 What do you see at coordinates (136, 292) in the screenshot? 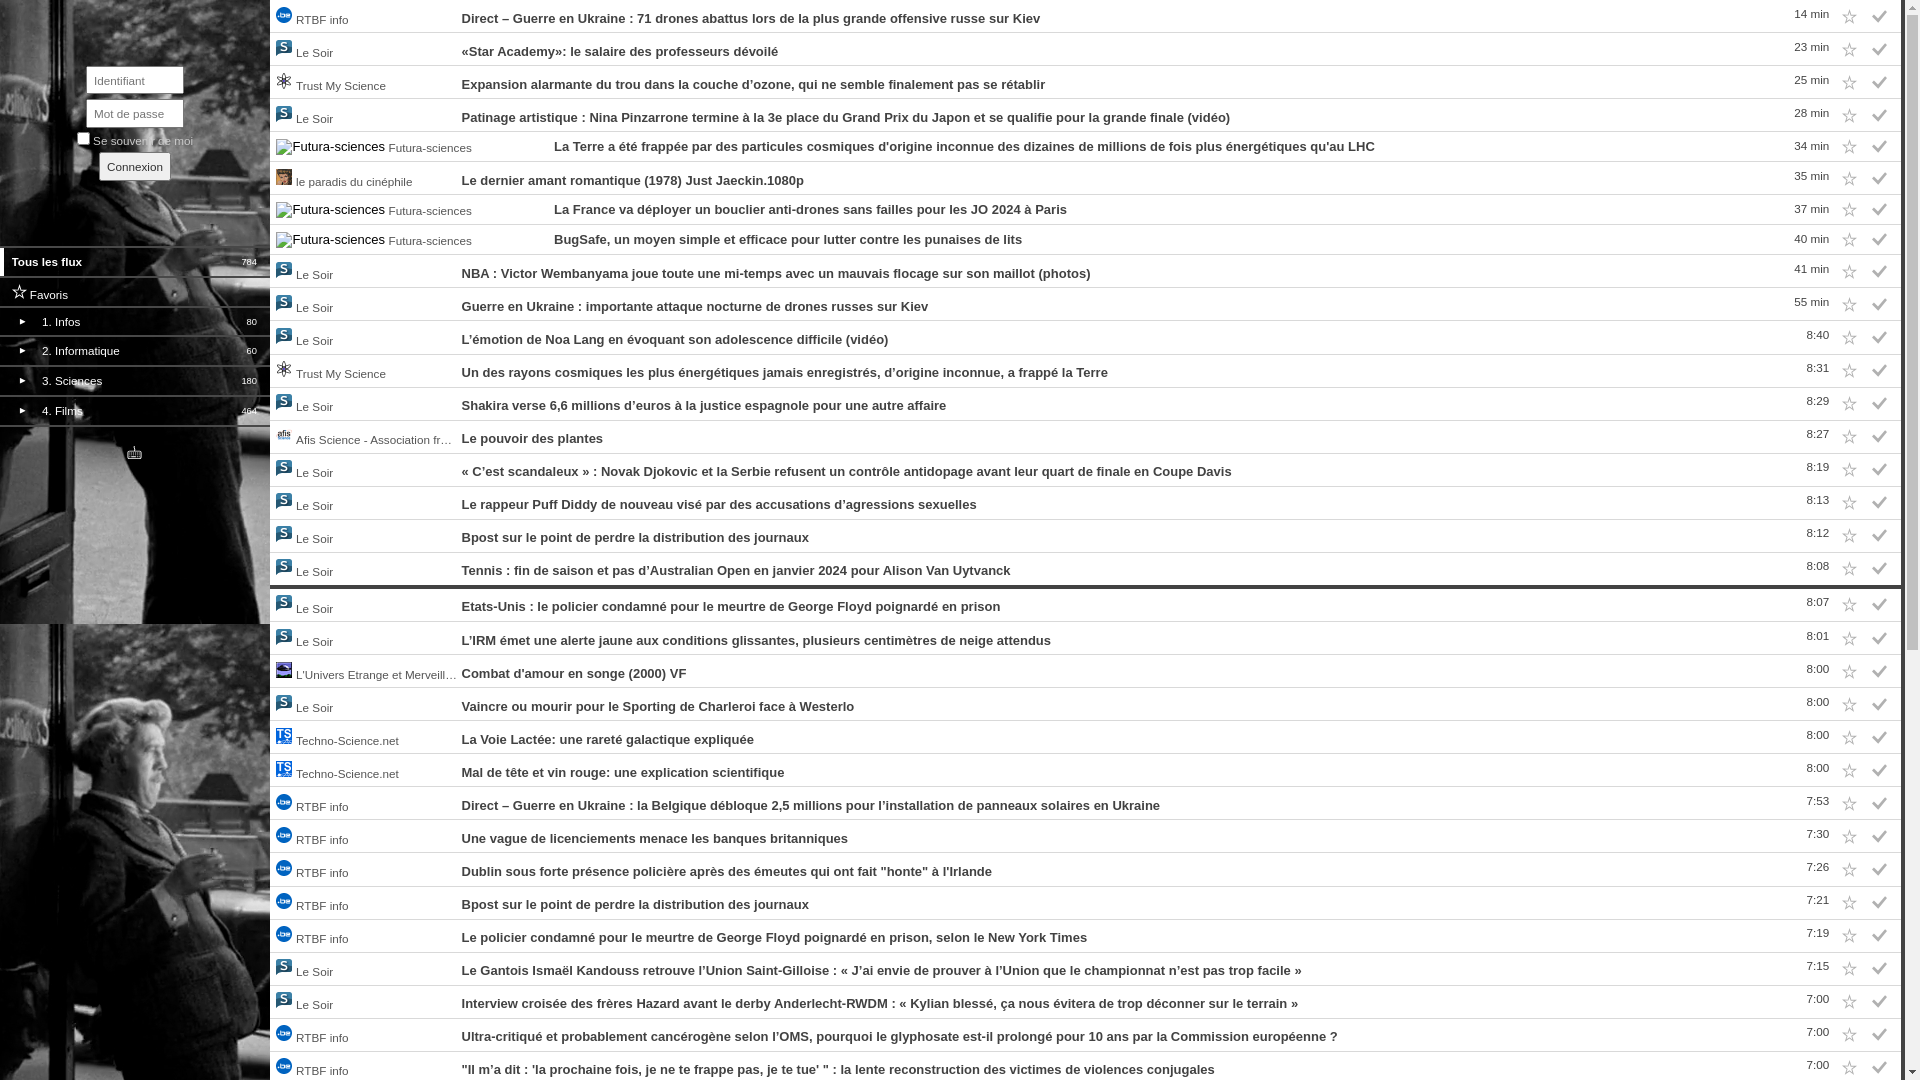
I see `Favoris` at bounding box center [136, 292].